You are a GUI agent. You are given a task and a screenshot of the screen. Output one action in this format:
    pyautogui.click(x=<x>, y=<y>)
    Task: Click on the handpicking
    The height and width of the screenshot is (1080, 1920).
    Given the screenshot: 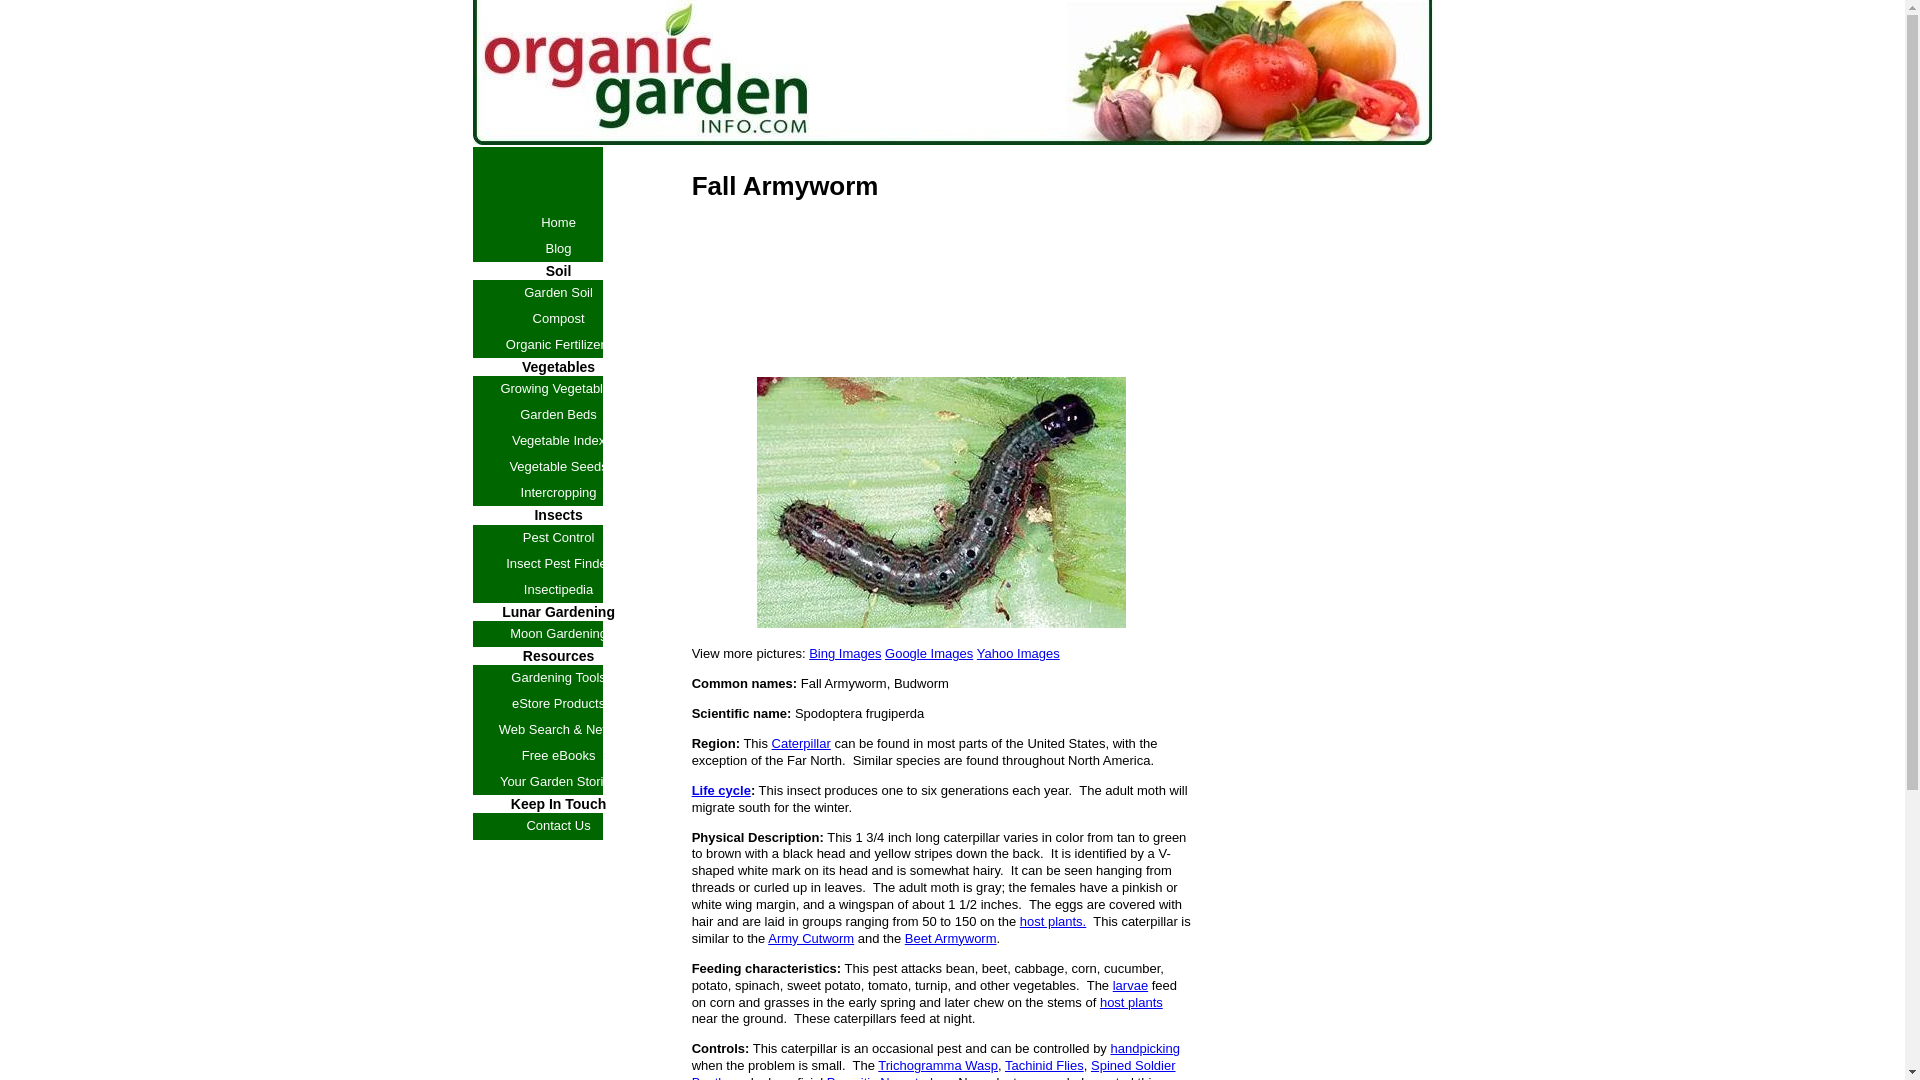 What is the action you would take?
    pyautogui.click(x=1144, y=1048)
    